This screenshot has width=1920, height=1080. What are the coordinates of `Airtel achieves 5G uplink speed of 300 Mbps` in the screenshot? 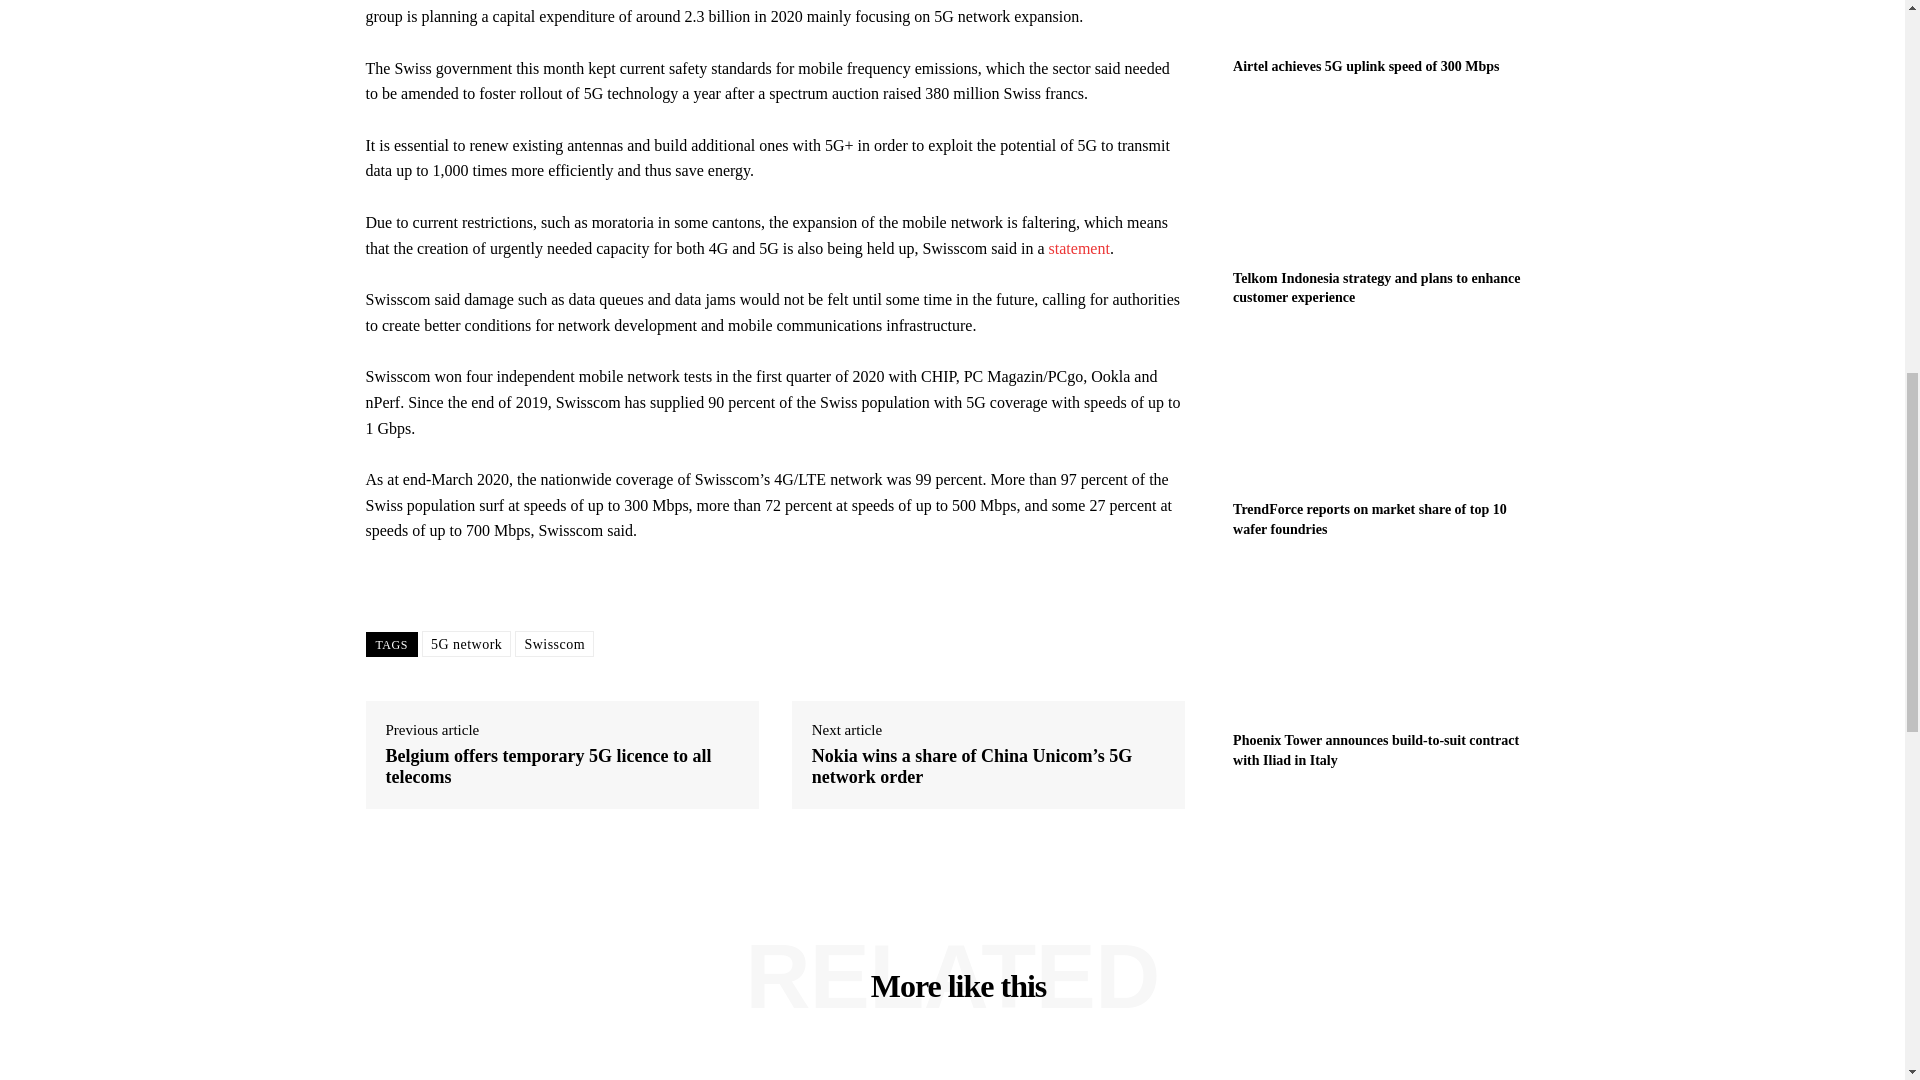 It's located at (1366, 66).